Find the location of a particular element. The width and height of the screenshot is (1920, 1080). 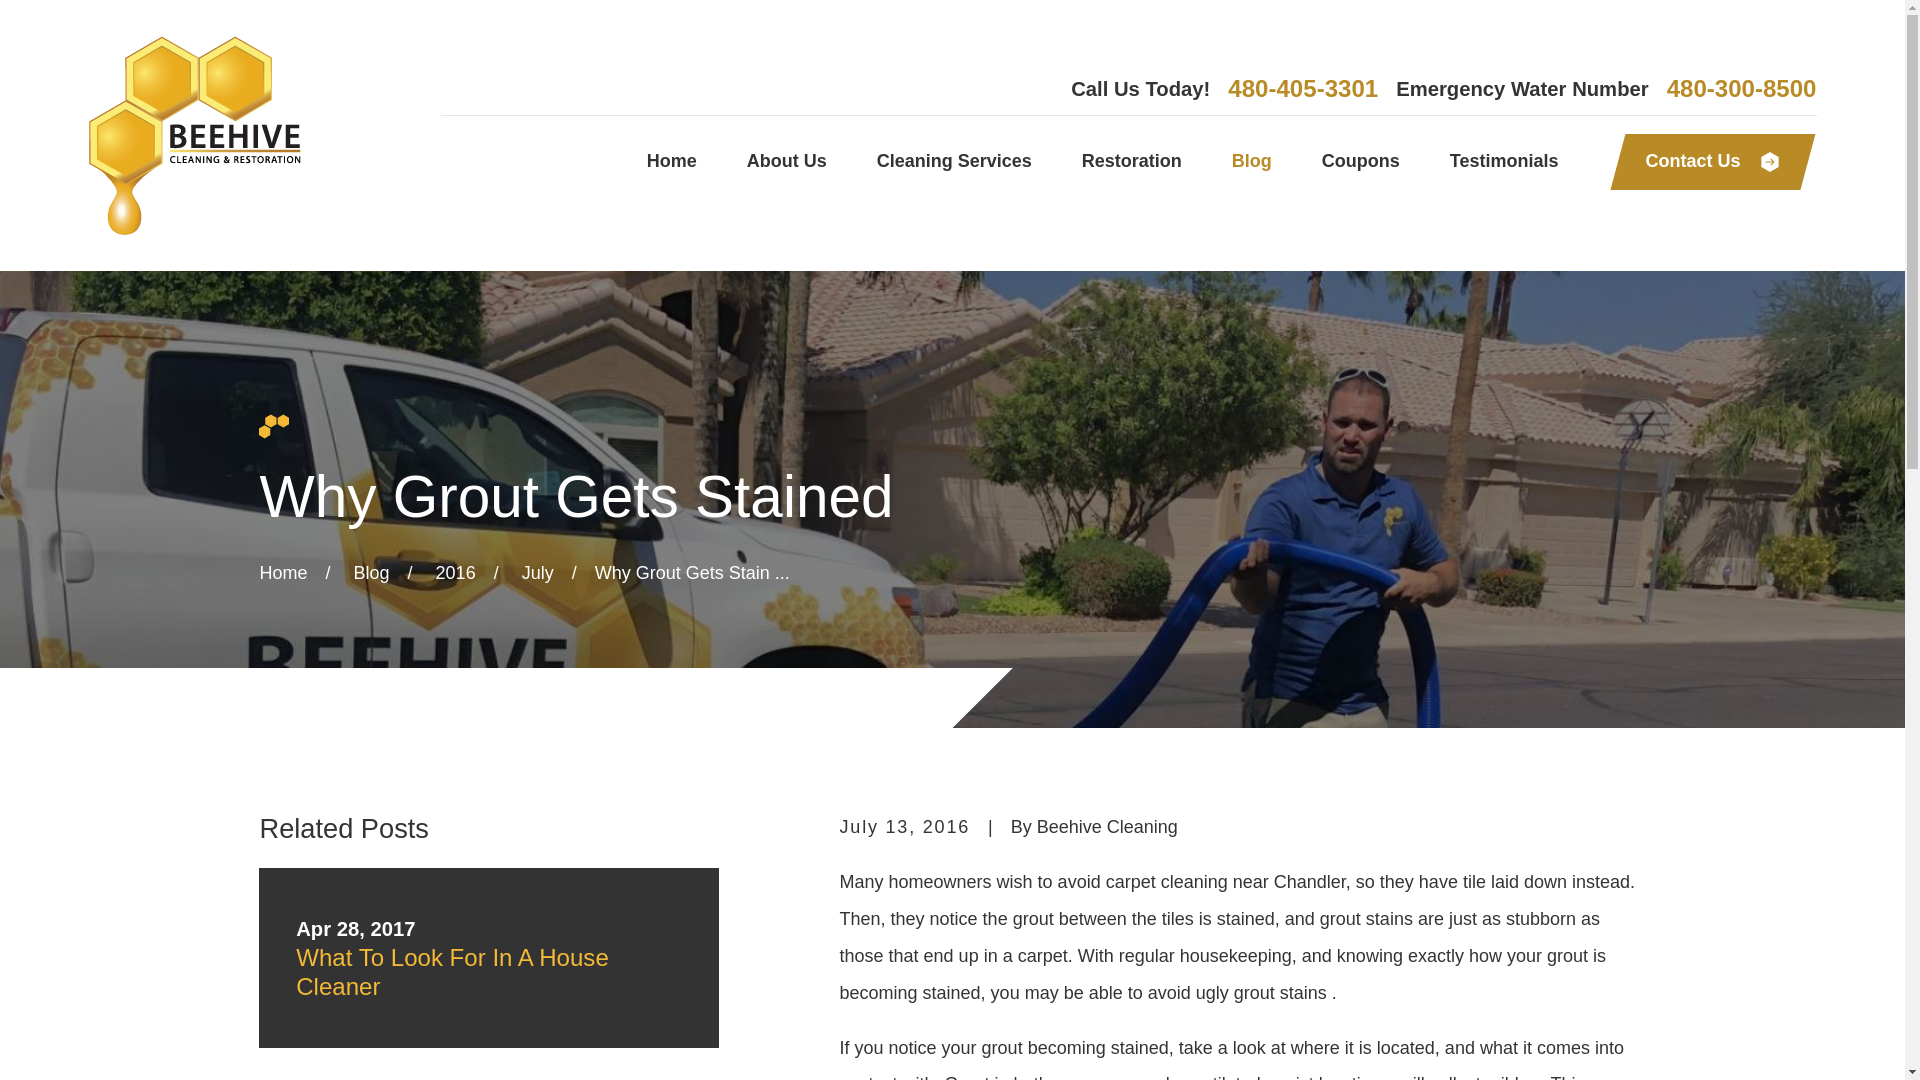

Home is located at coordinates (672, 162).